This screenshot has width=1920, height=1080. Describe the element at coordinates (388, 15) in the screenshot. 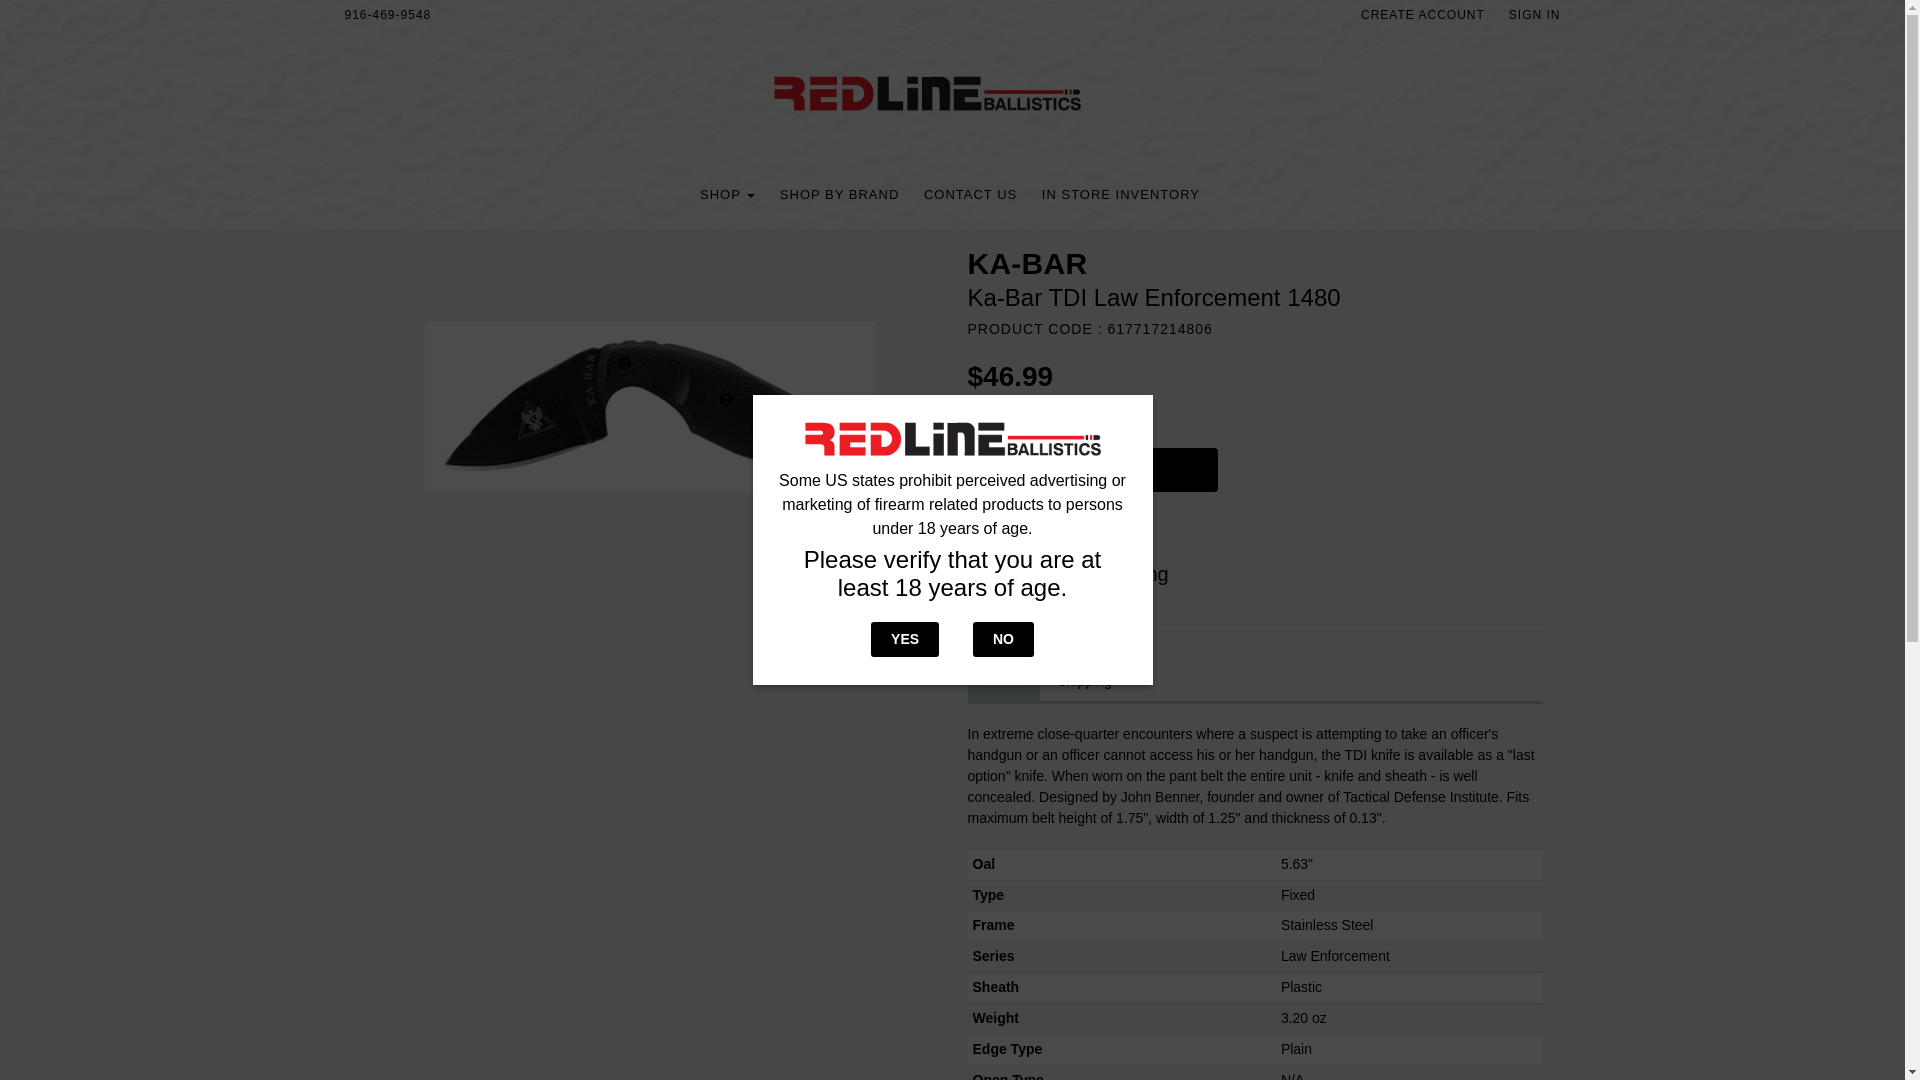

I see `916-469-9548` at that location.